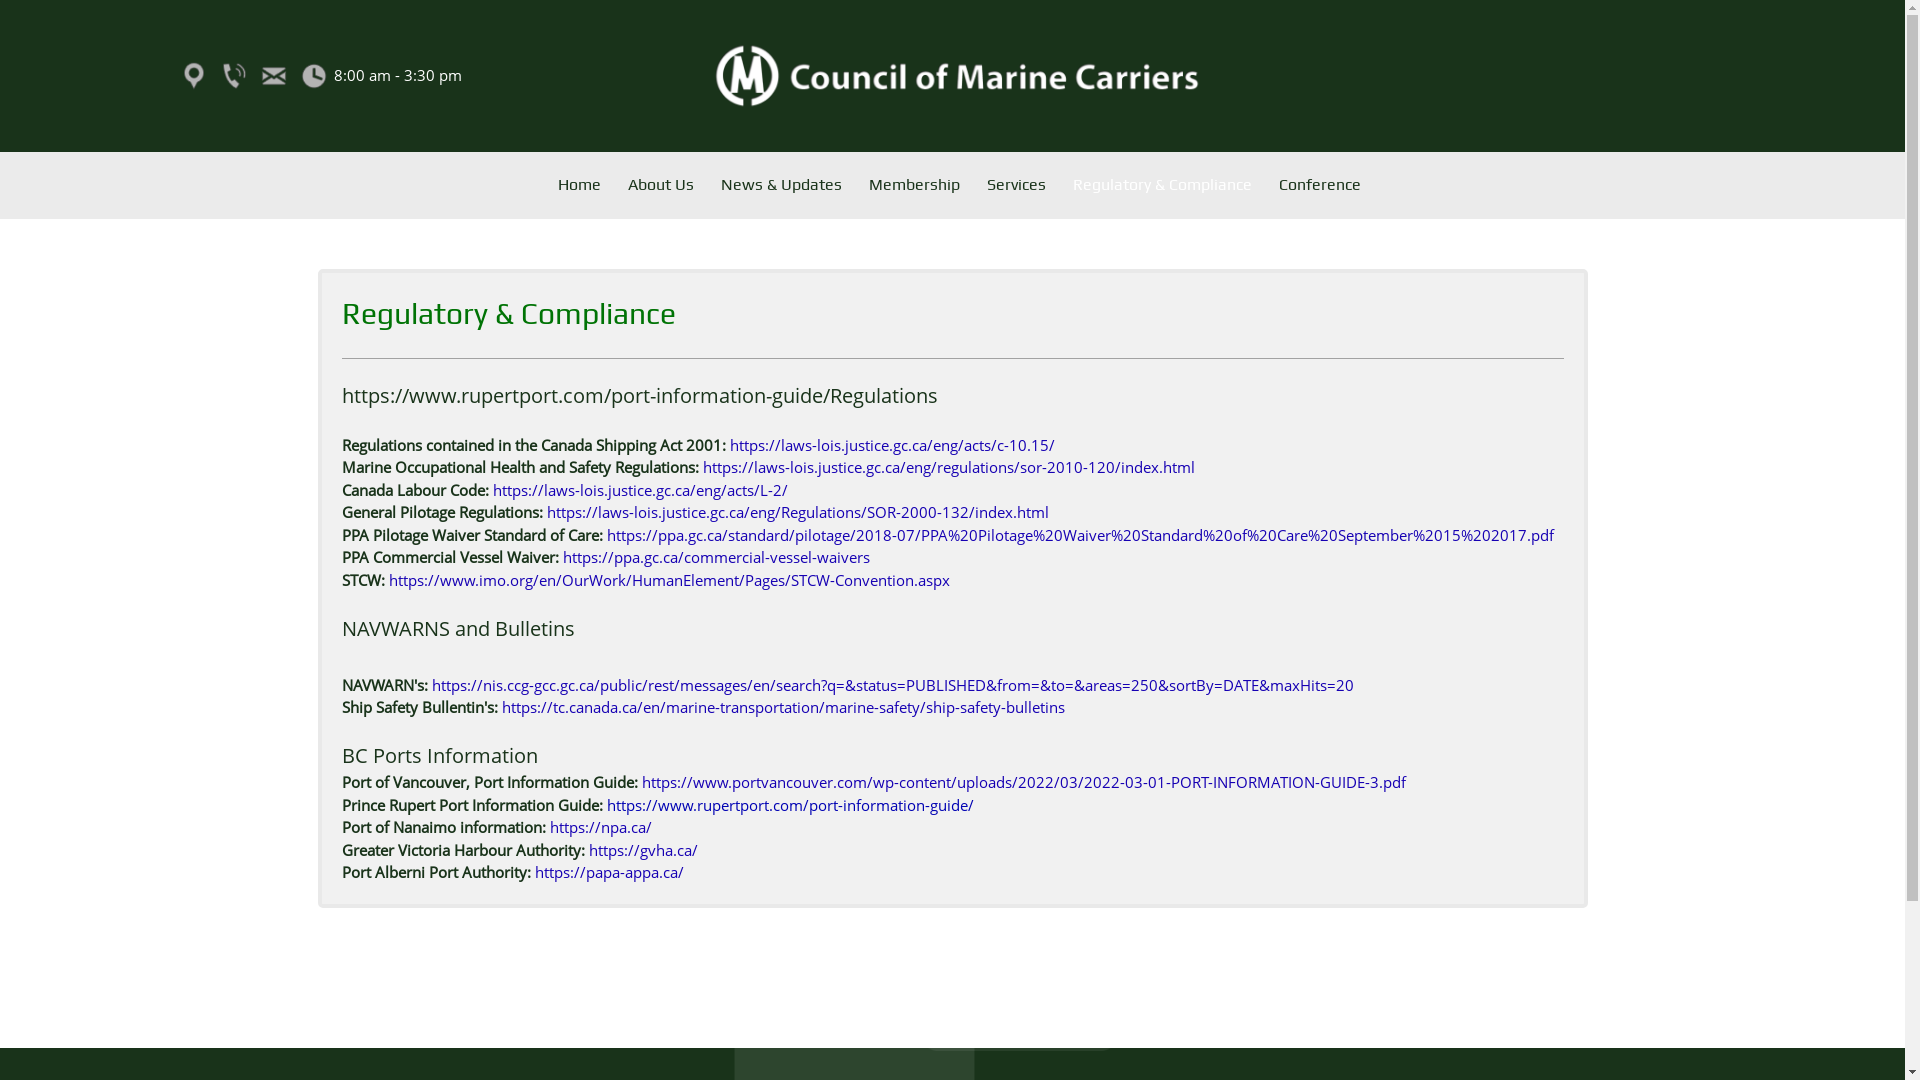  I want to click on https://papa-appa.ca/, so click(608, 872).